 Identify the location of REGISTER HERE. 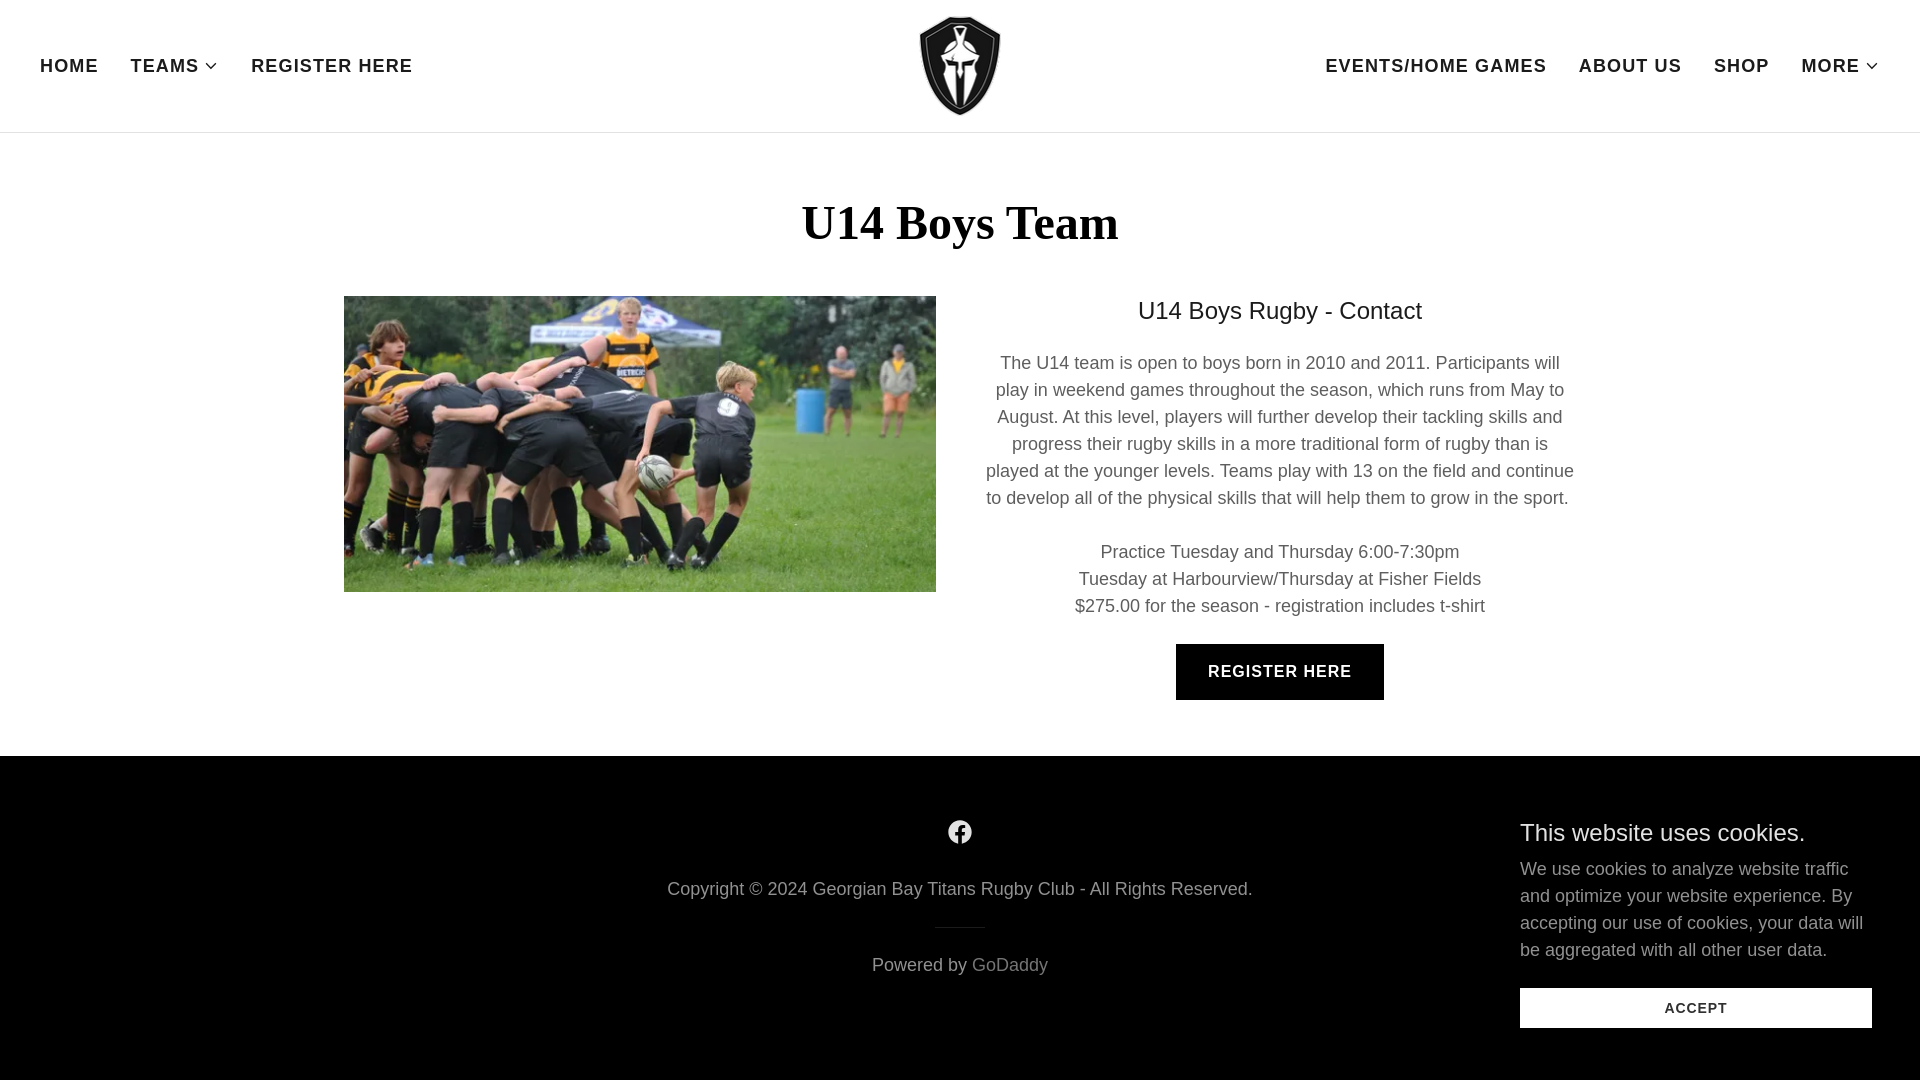
(332, 66).